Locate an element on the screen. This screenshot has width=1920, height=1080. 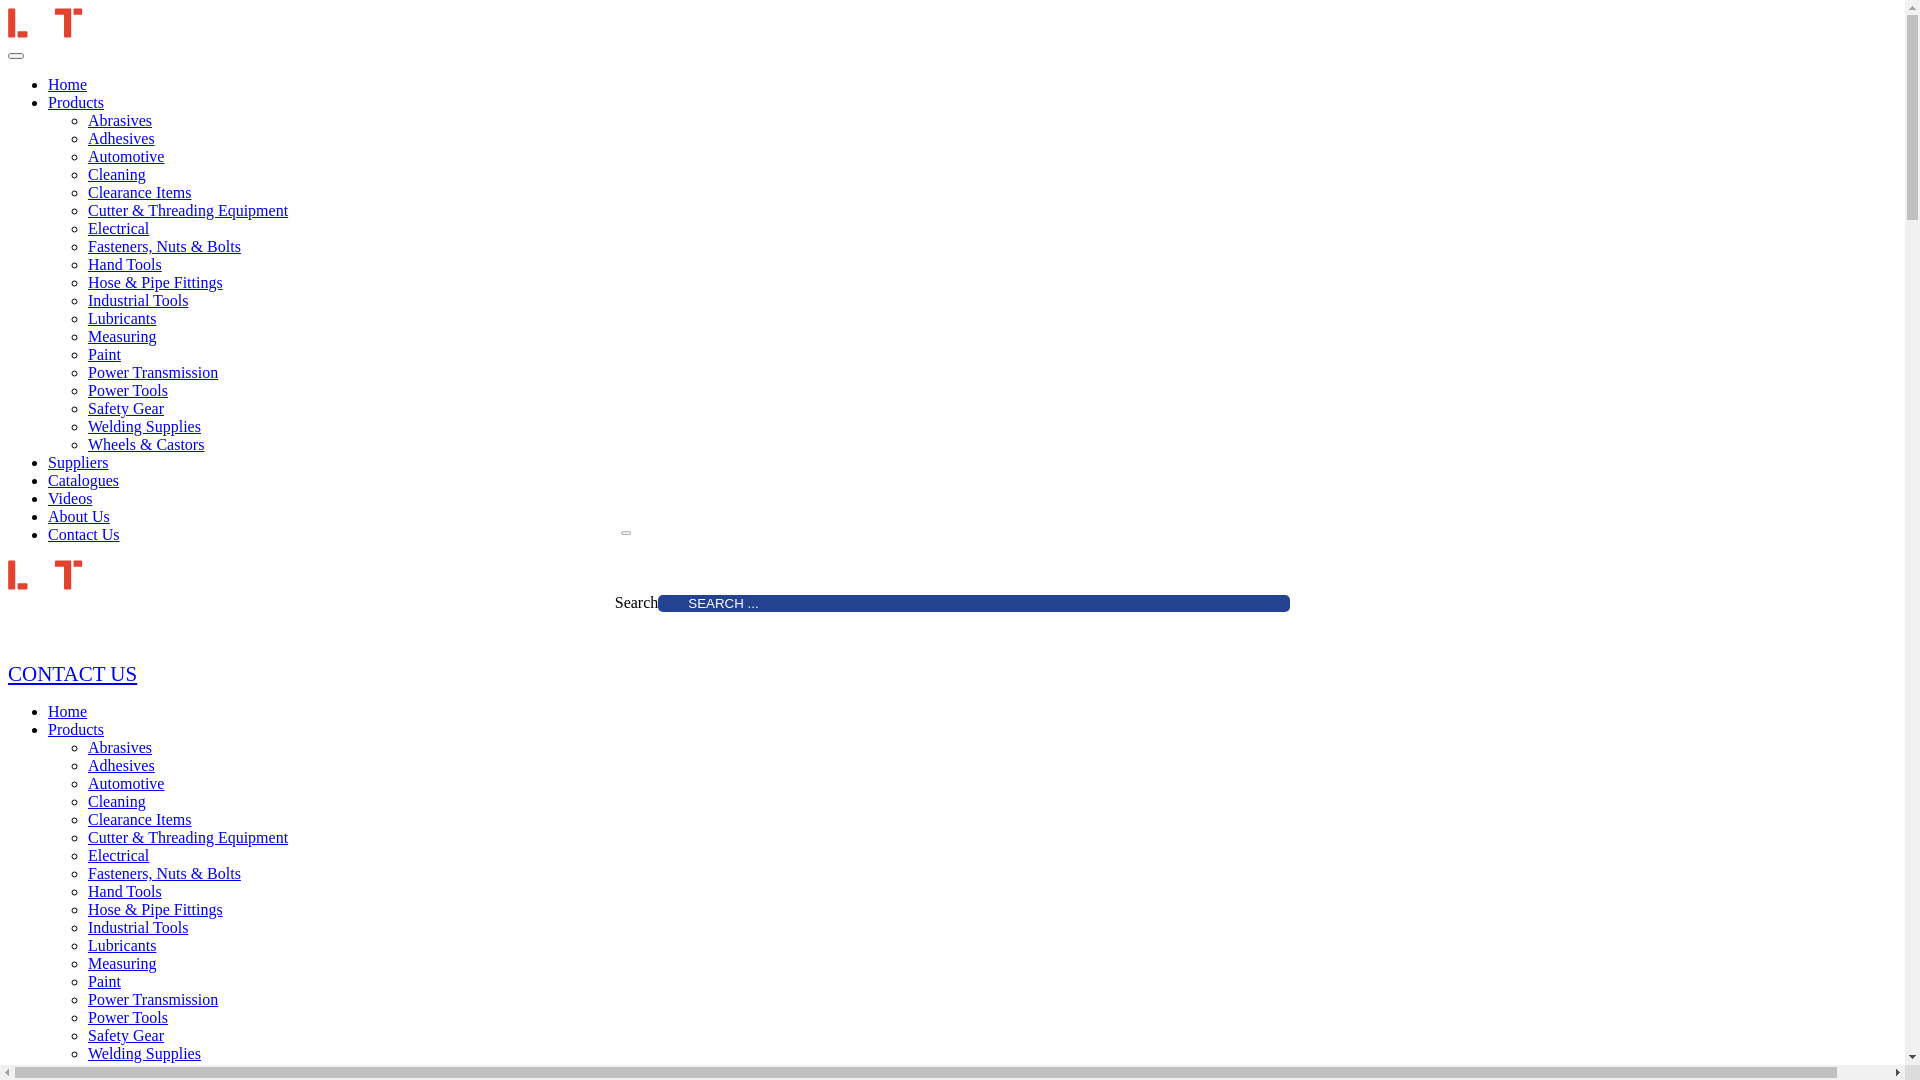
Cleaning is located at coordinates (117, 802).